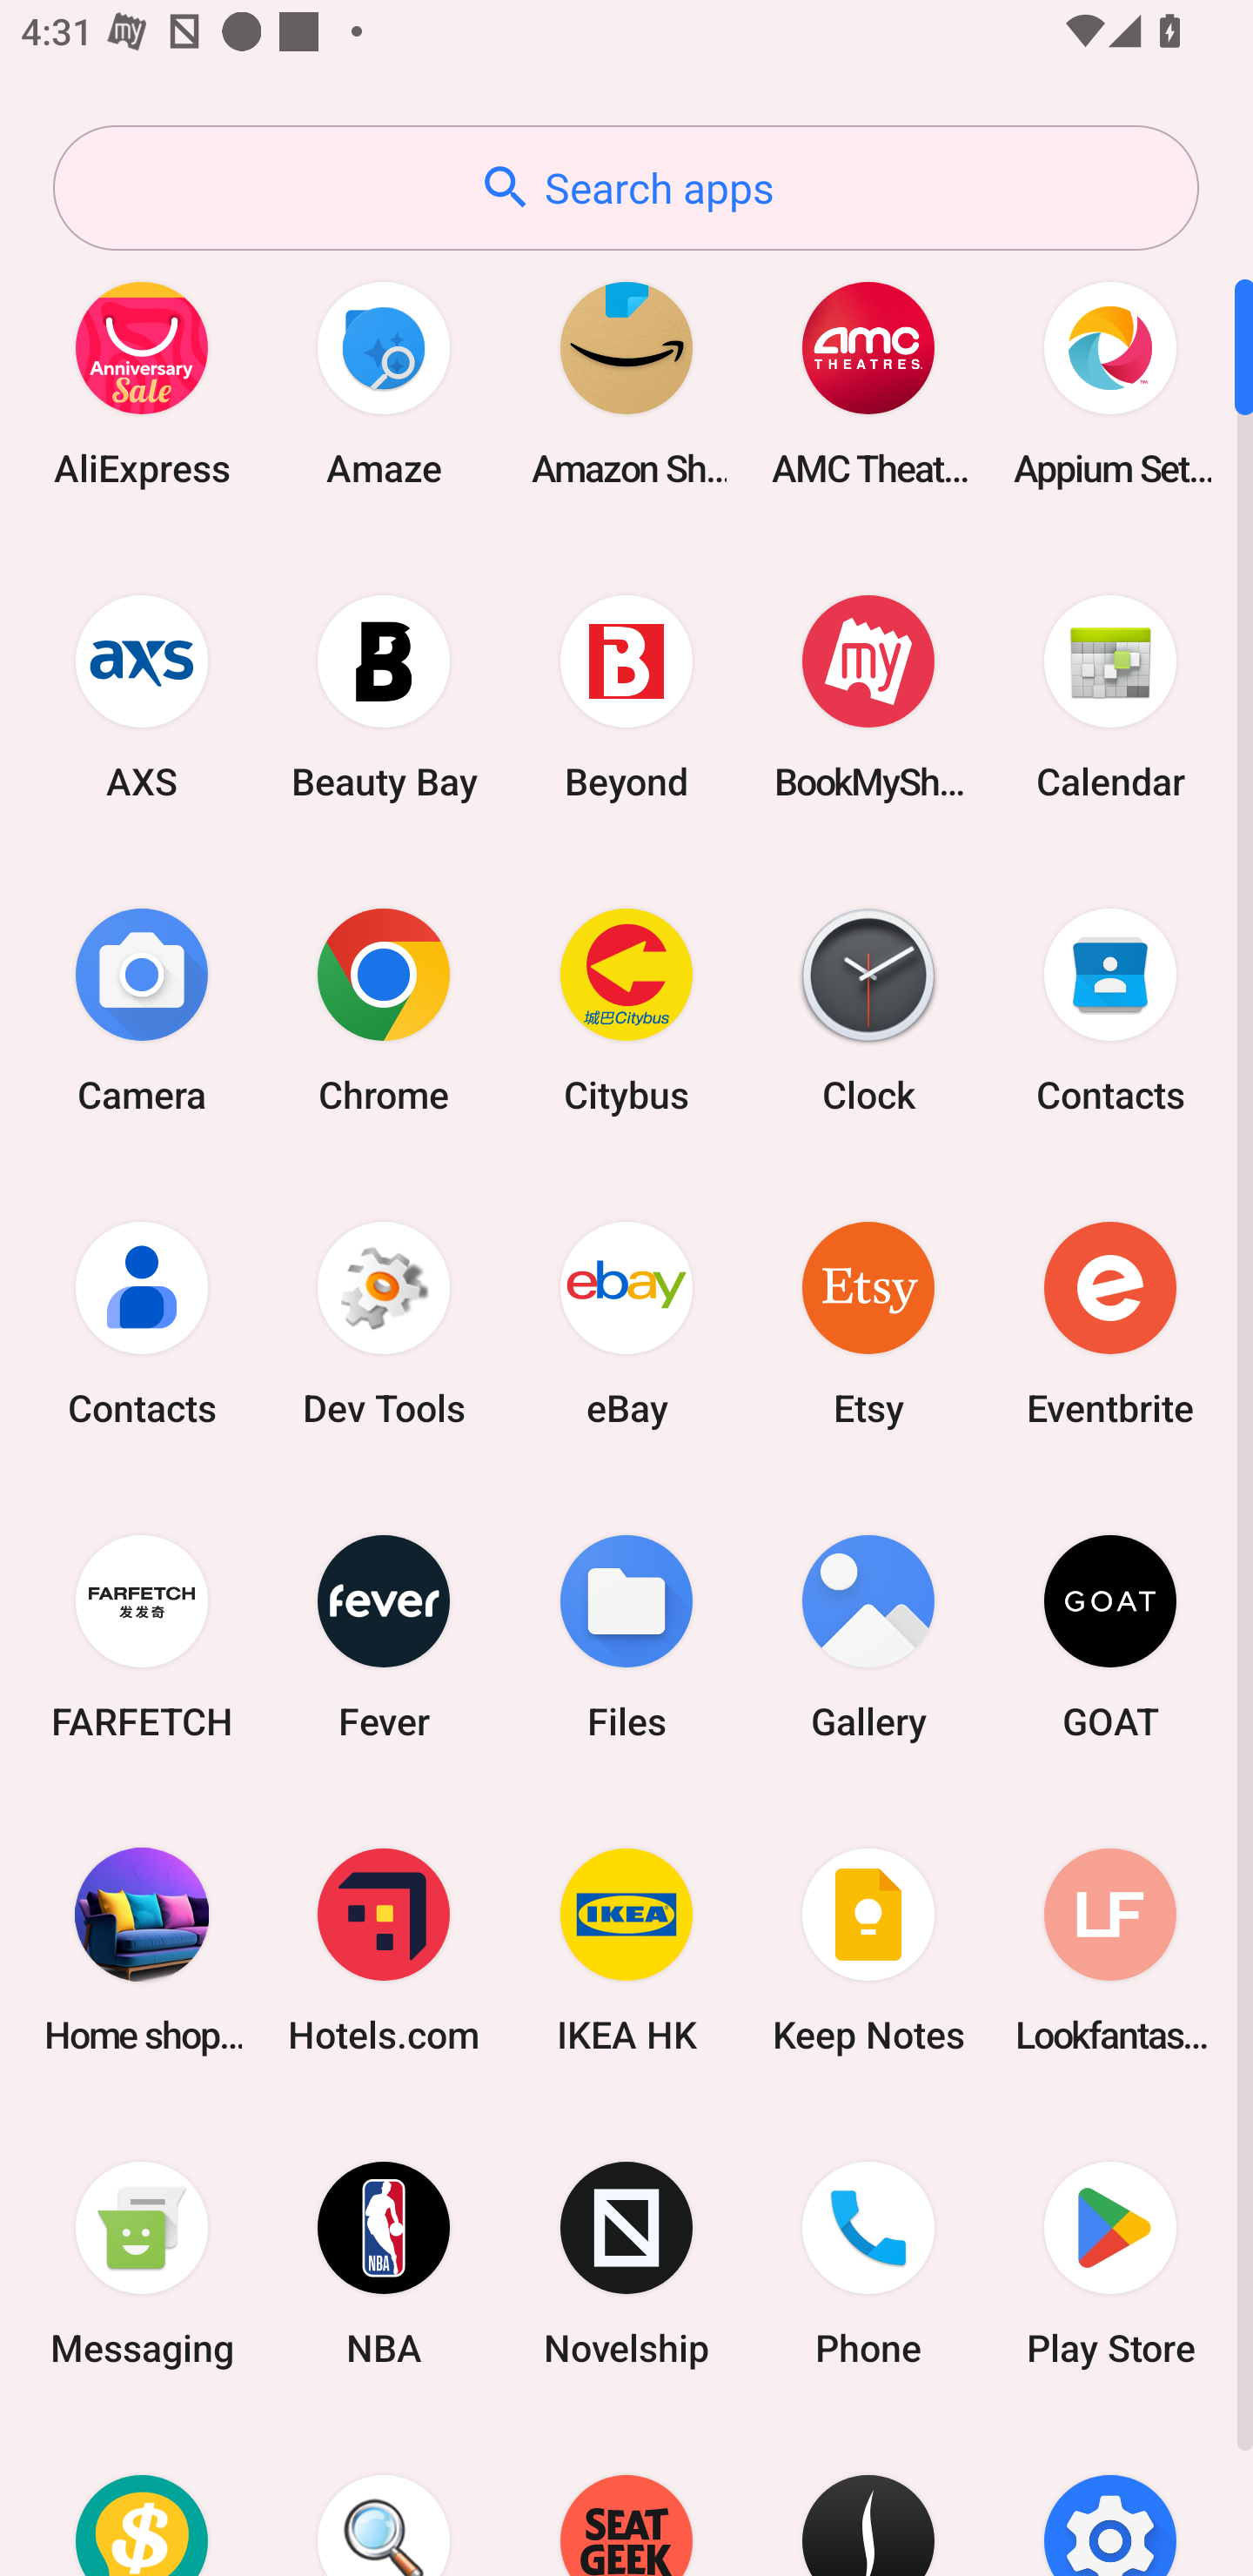 The image size is (1253, 2576). Describe the element at coordinates (626, 2499) in the screenshot. I see `SeatGeek` at that location.